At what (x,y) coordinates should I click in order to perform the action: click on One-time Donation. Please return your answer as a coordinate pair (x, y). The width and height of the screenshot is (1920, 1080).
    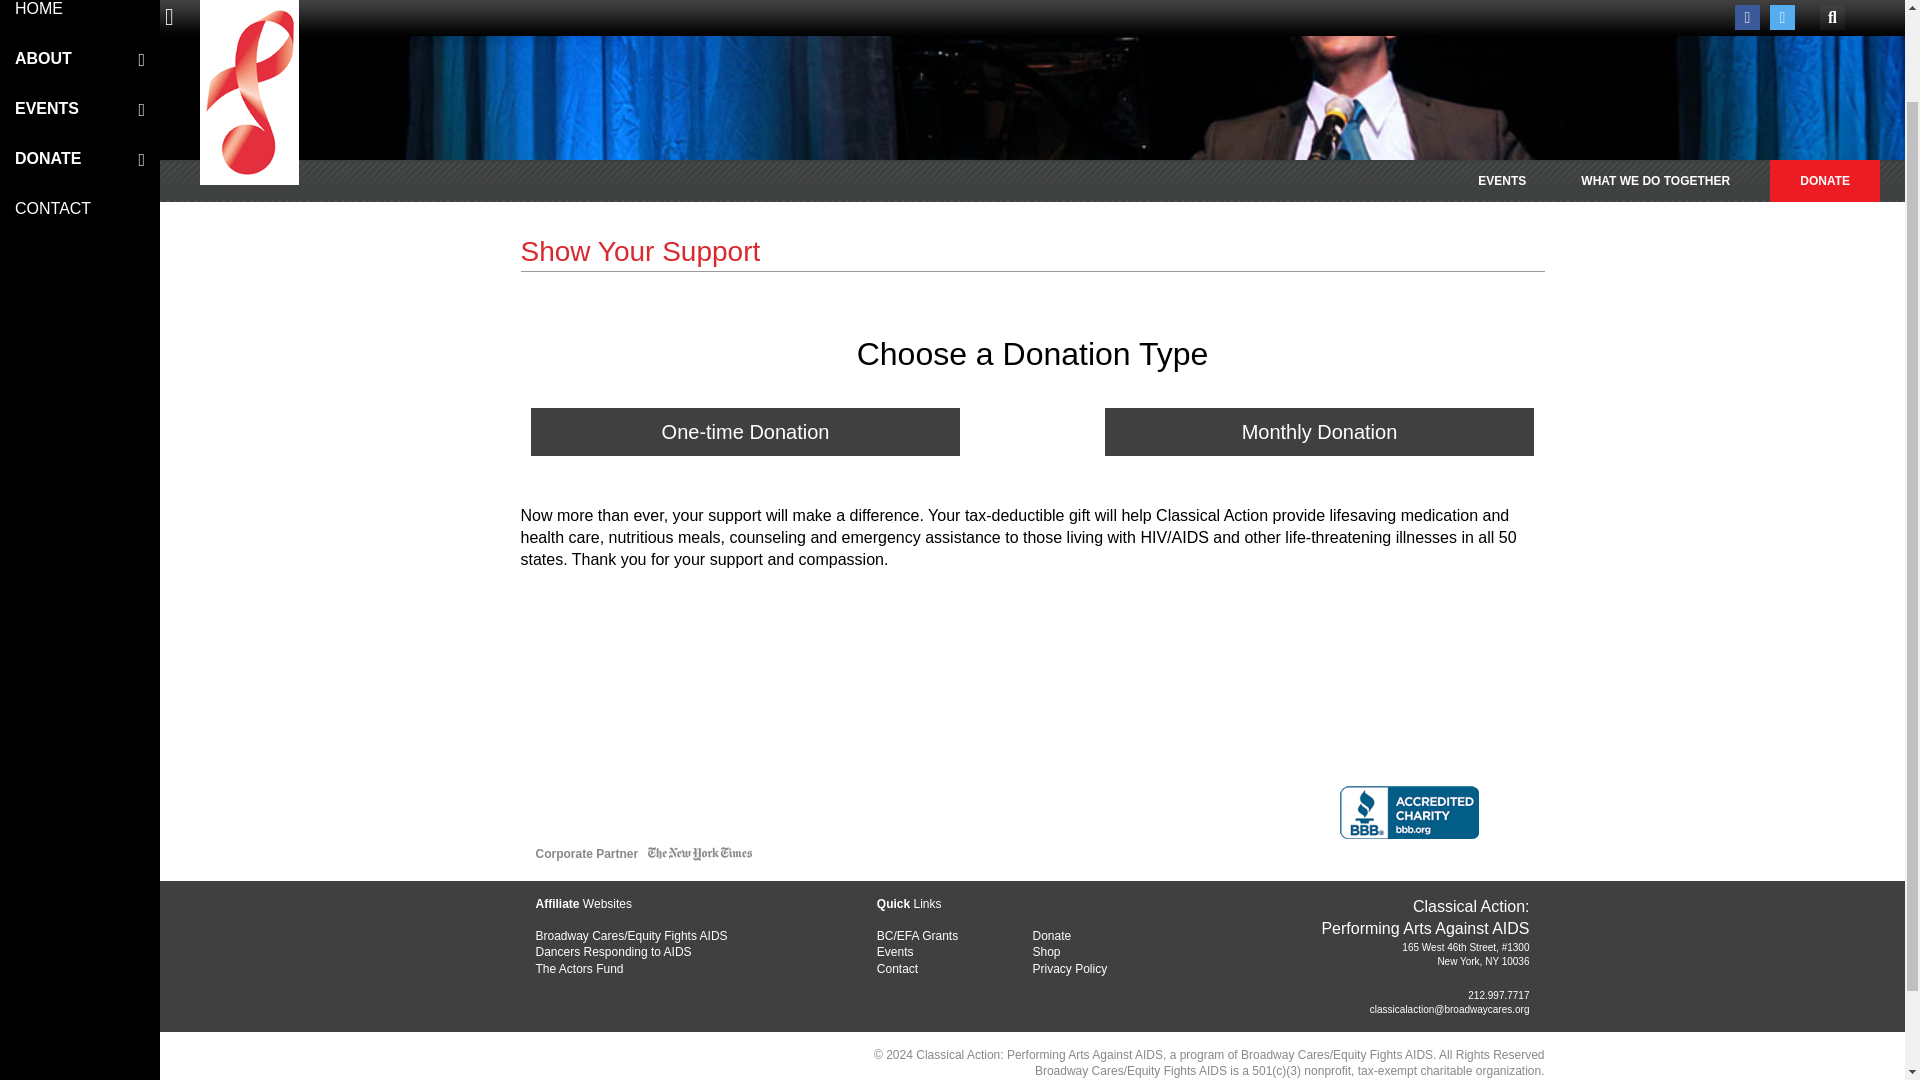
    Looking at the image, I should click on (746, 432).